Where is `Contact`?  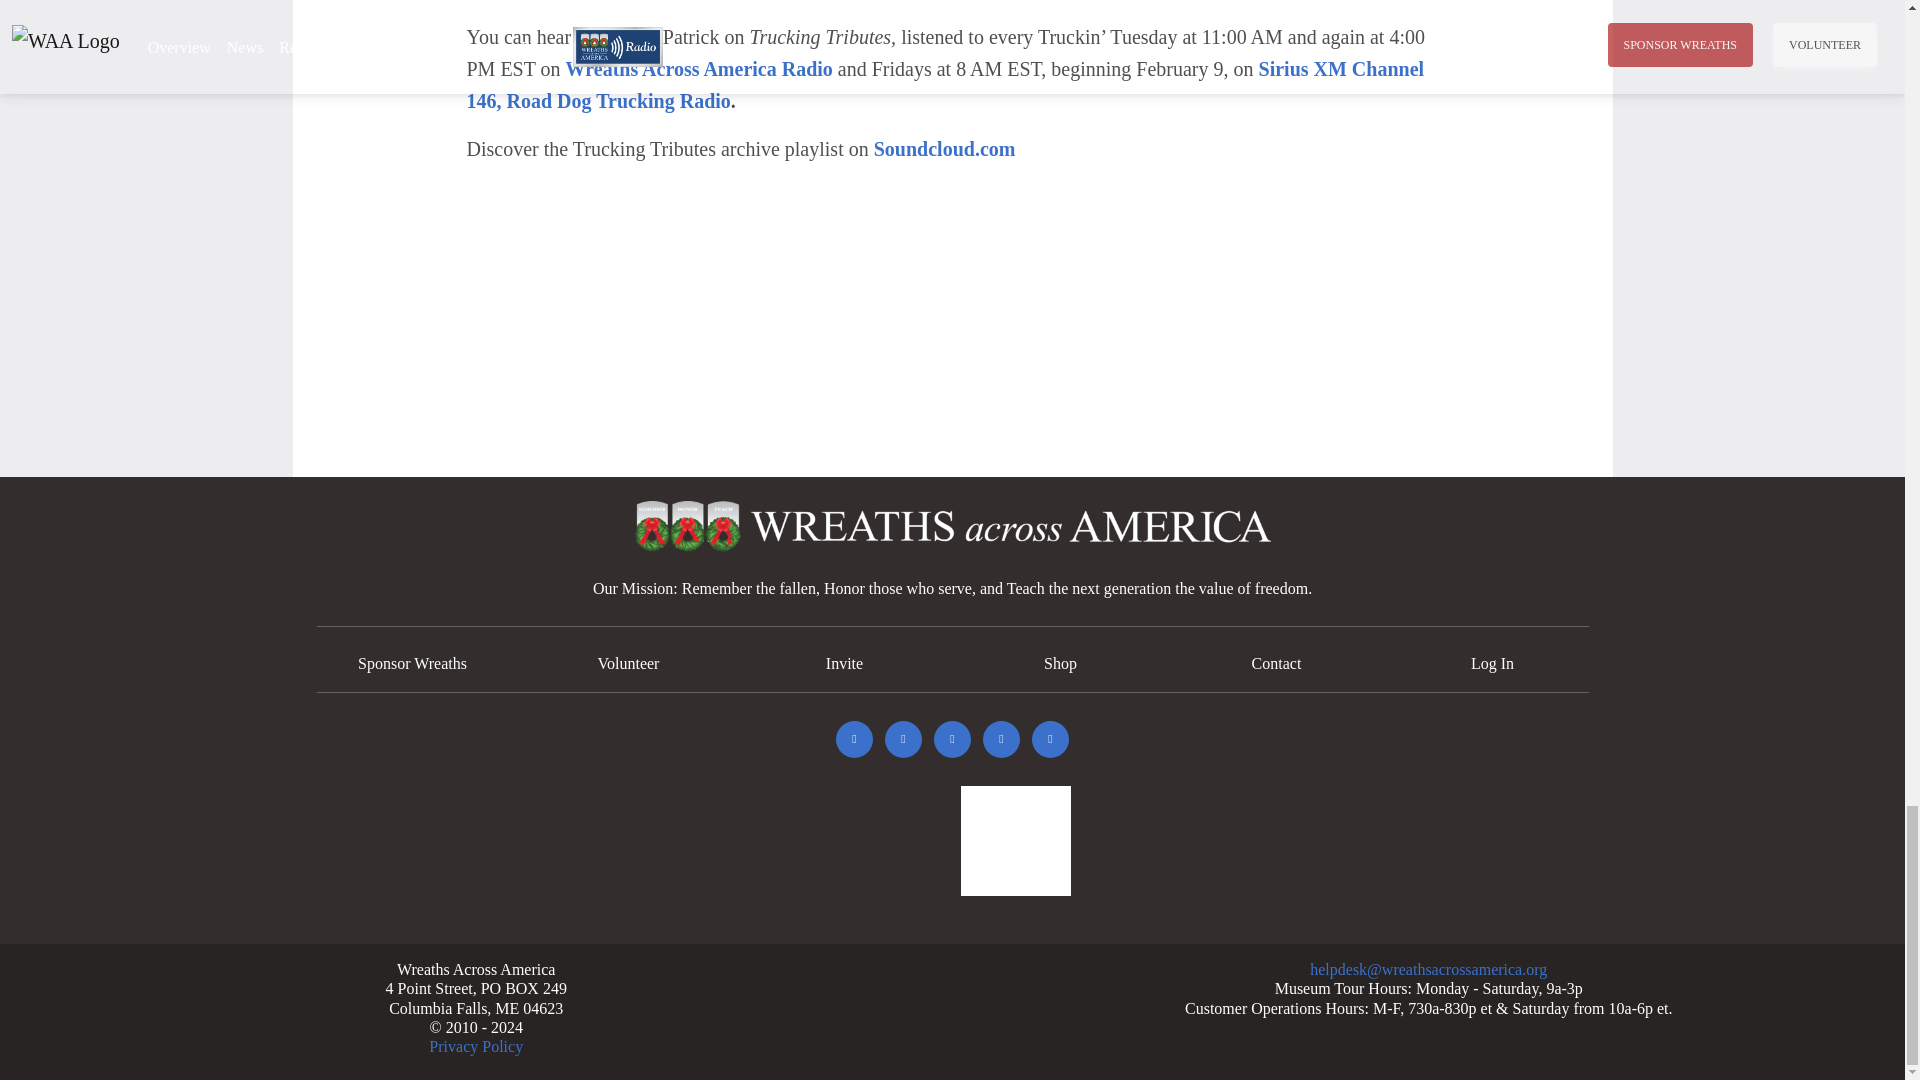 Contact is located at coordinates (1276, 662).